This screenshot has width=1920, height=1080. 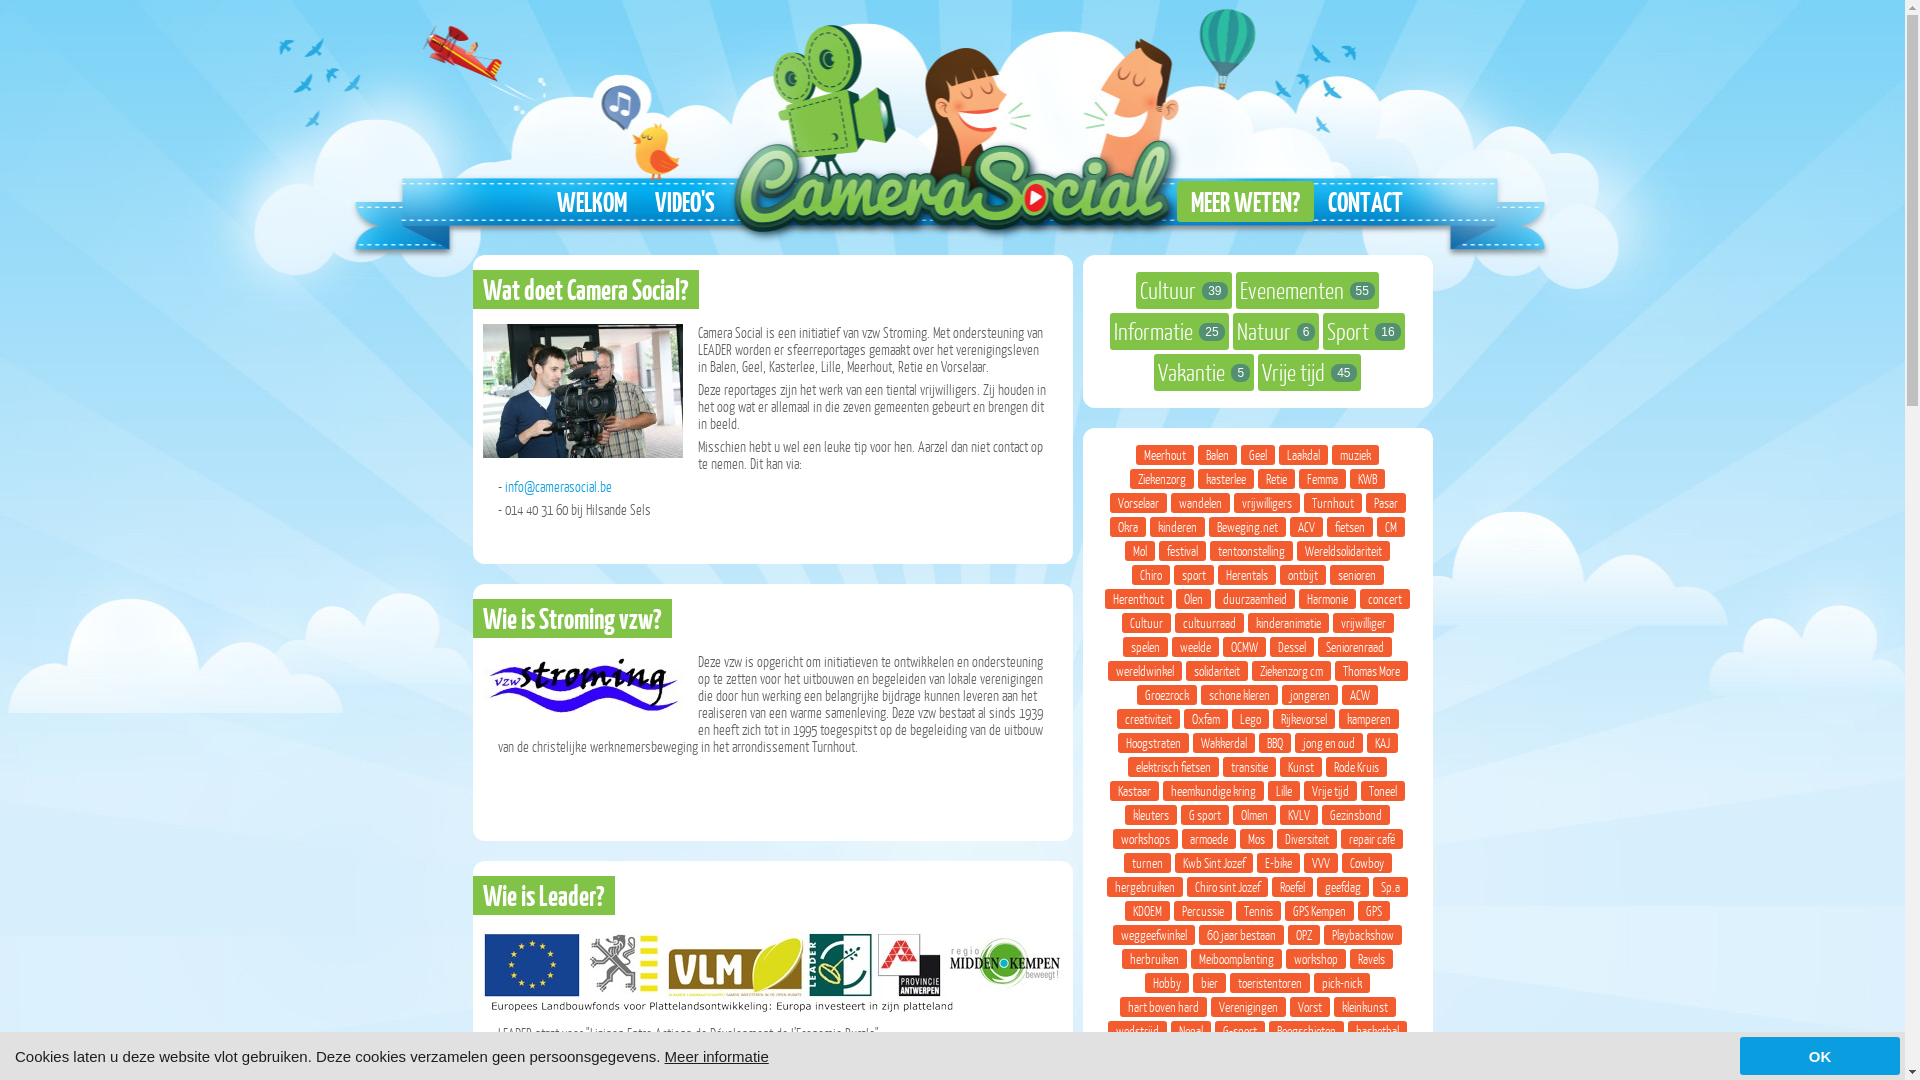 What do you see at coordinates (1363, 935) in the screenshot?
I see `Playbackshow` at bounding box center [1363, 935].